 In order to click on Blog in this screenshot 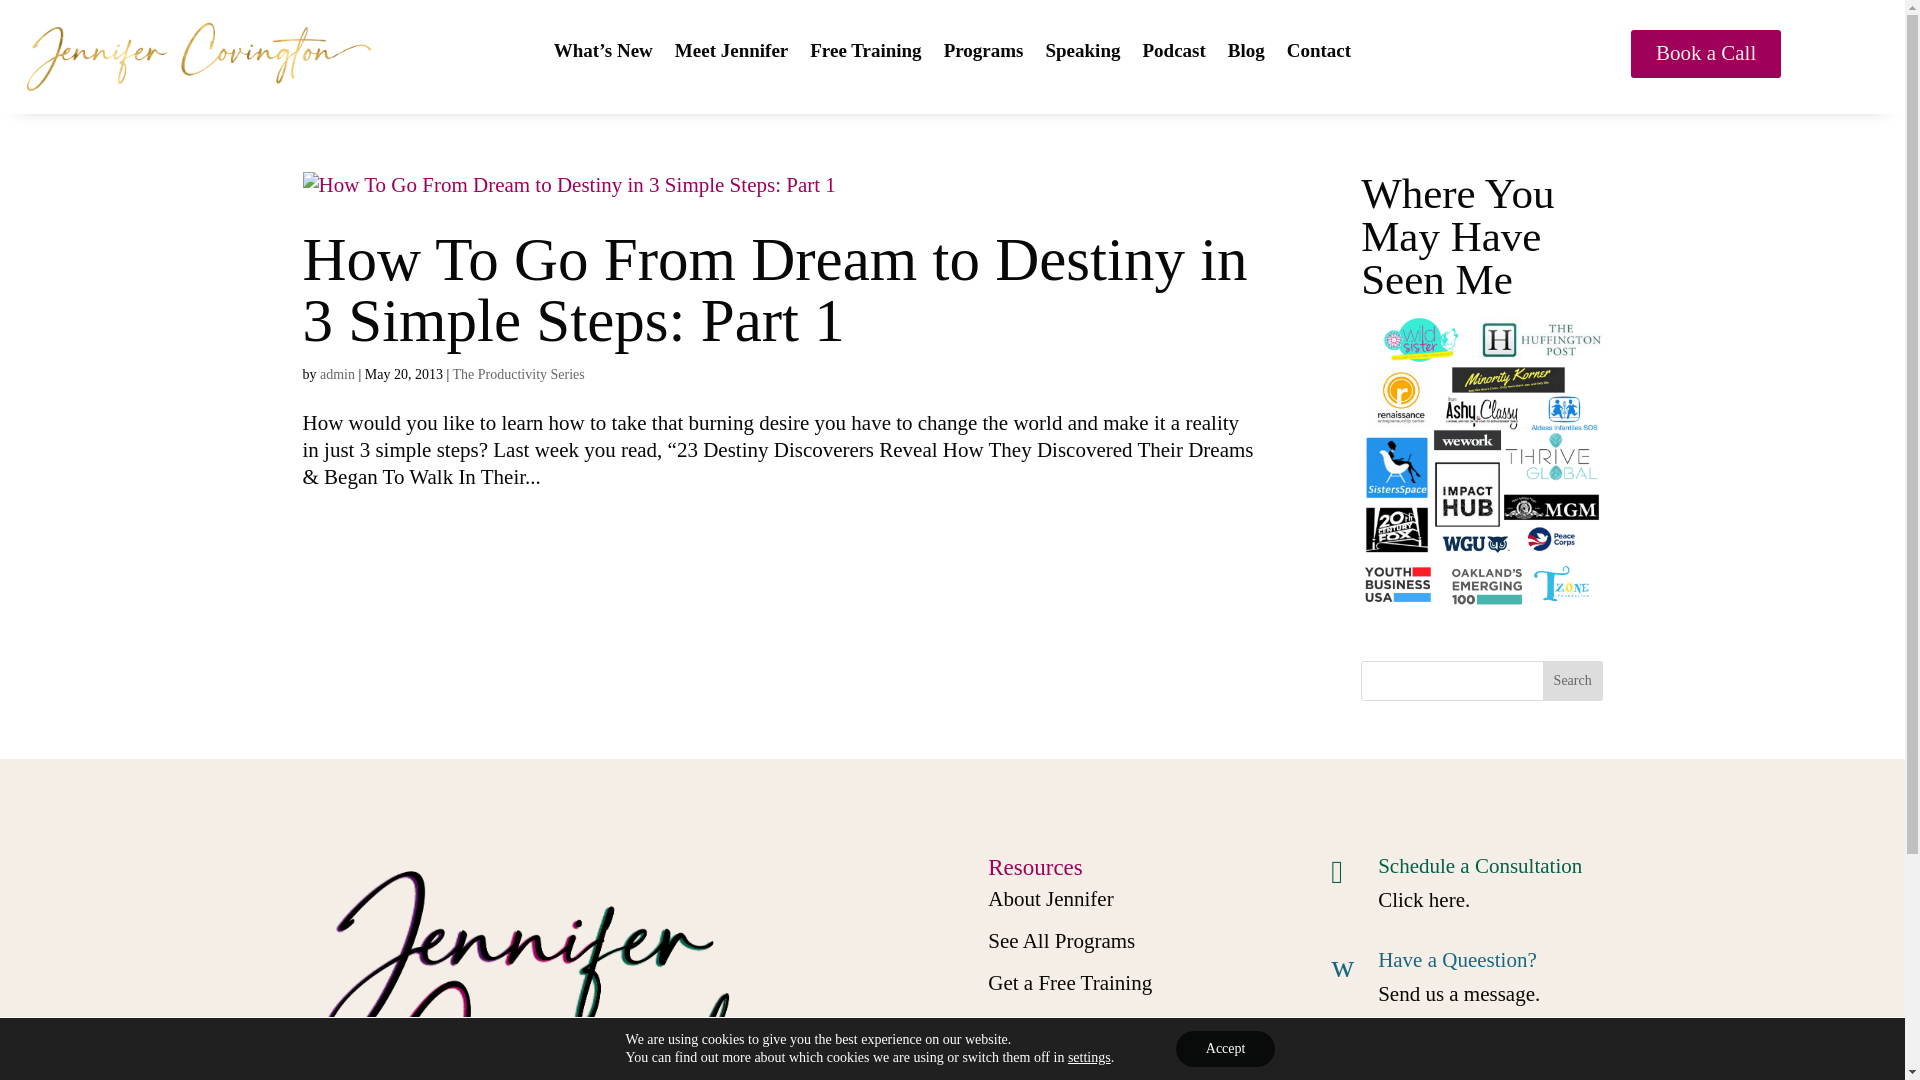, I will do `click(1246, 54)`.